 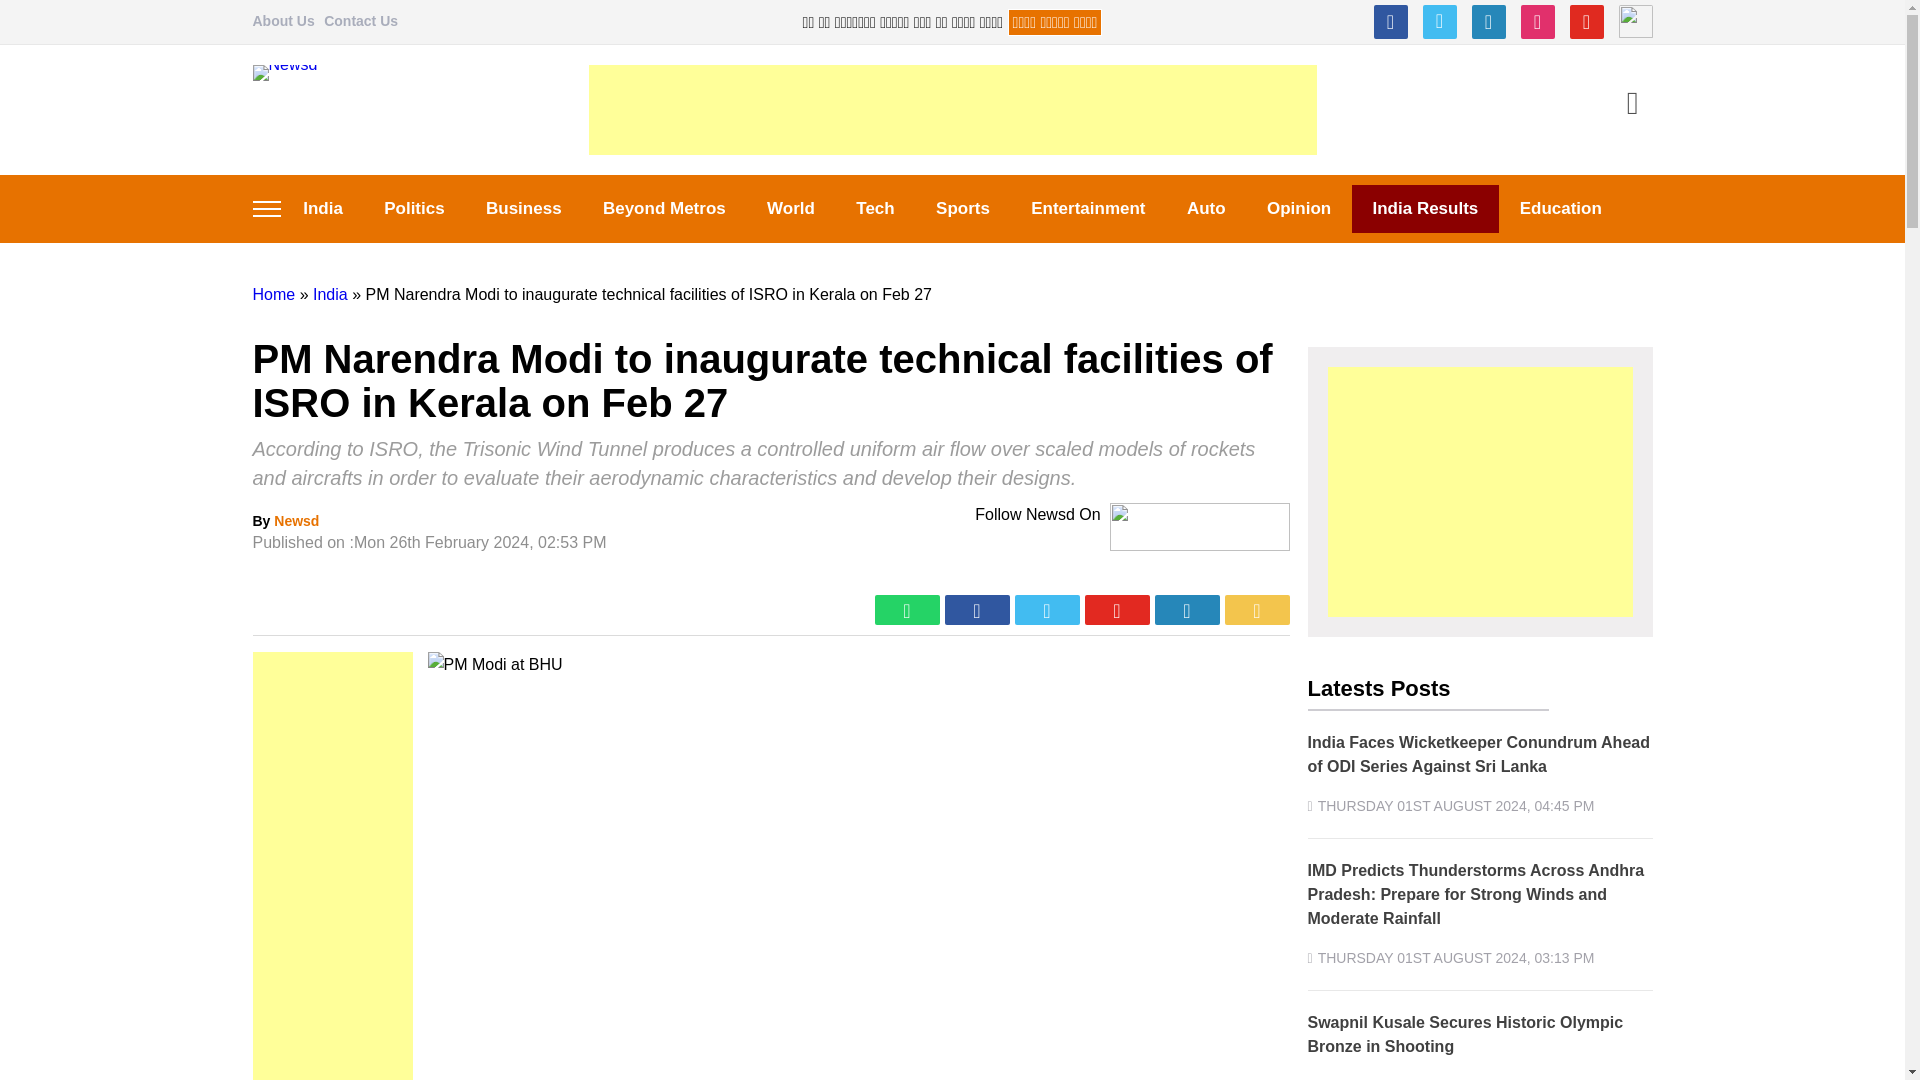 I want to click on Home, so click(x=273, y=294).